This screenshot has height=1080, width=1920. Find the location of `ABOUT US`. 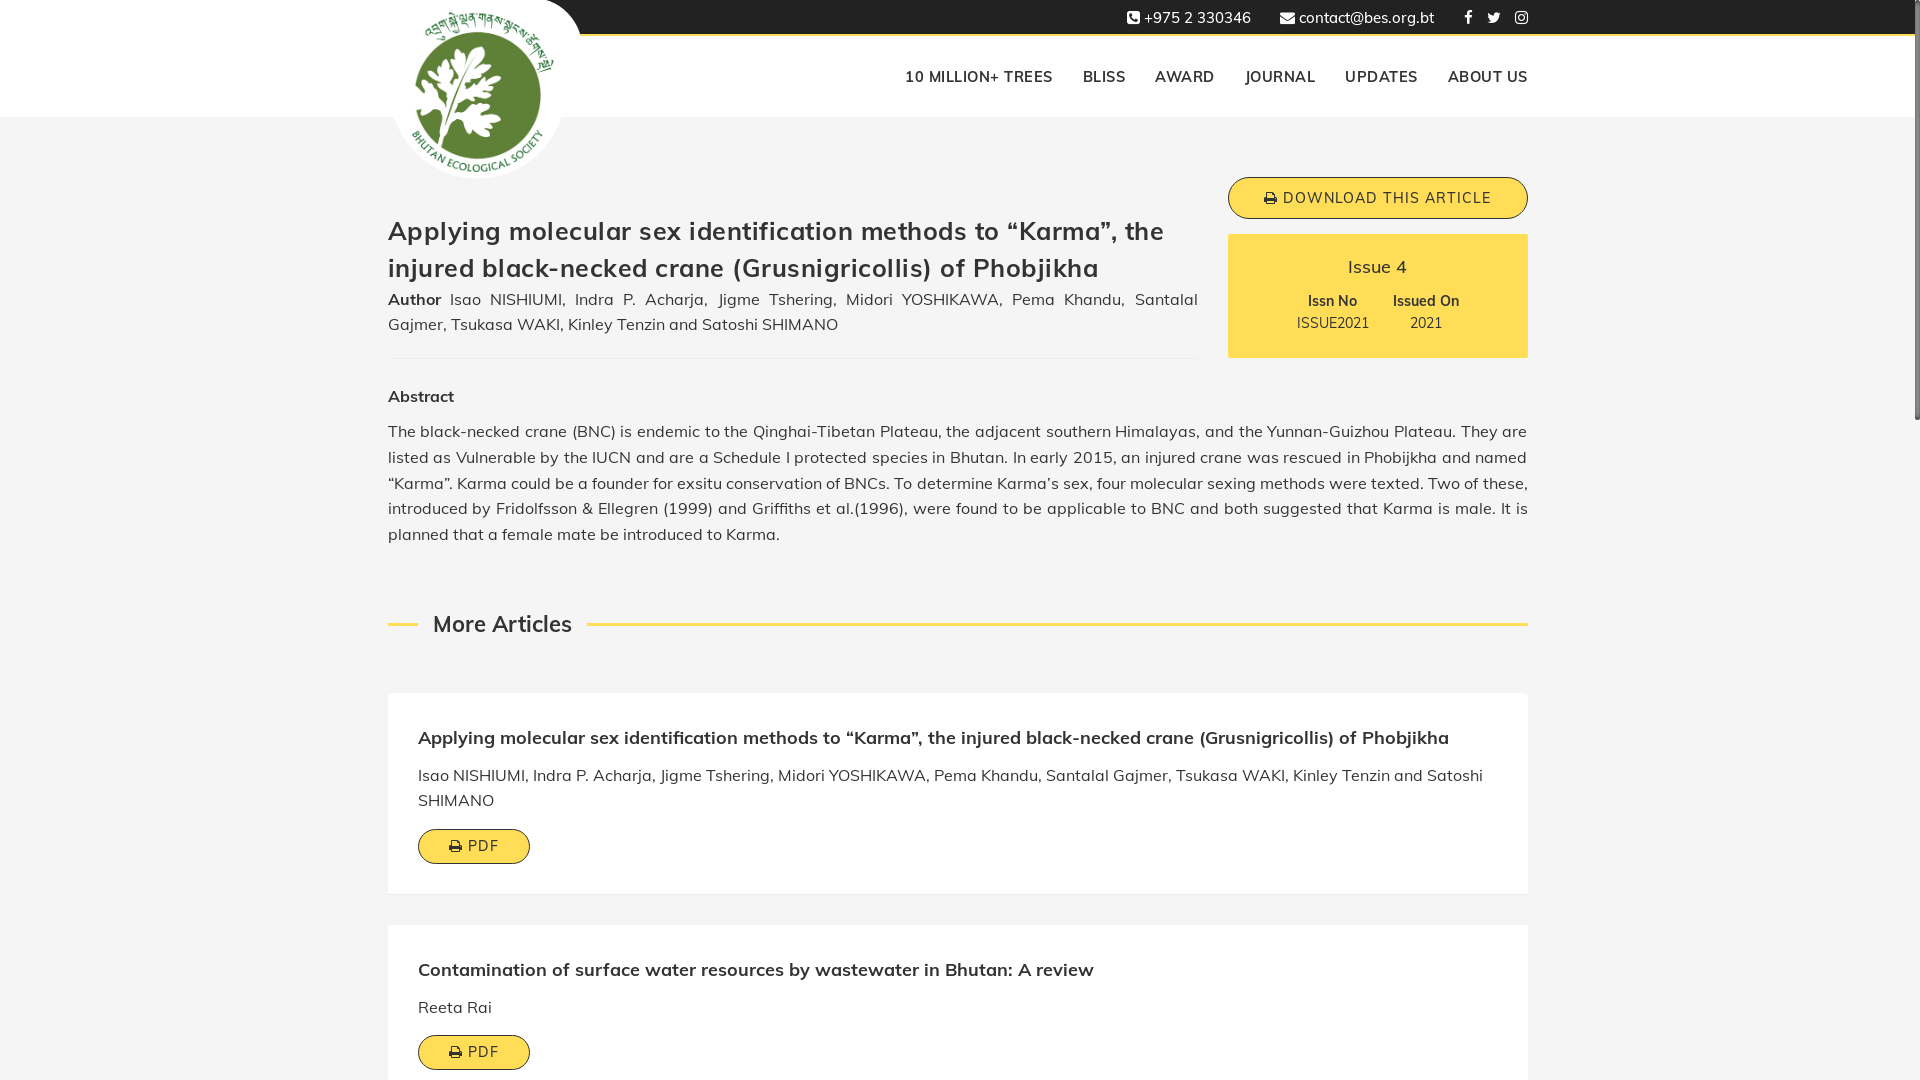

ABOUT US is located at coordinates (1480, 77).